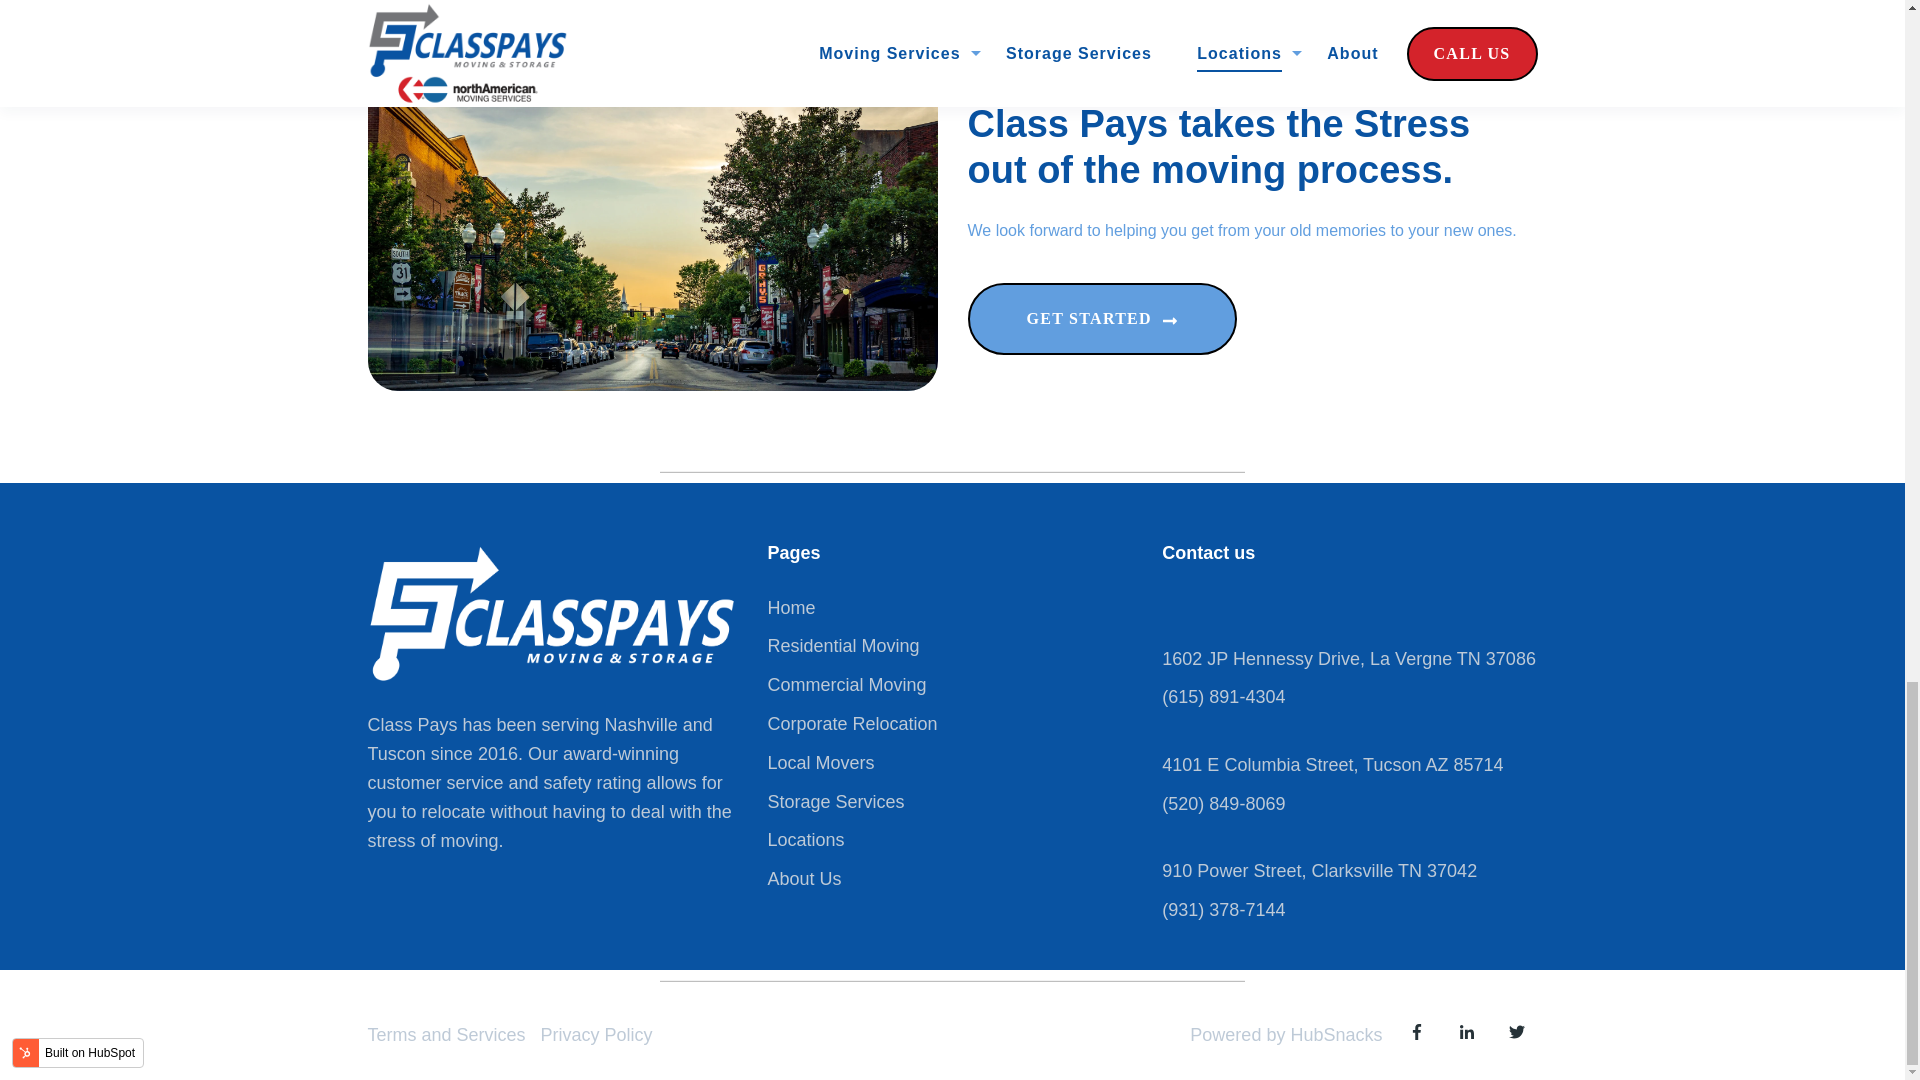 The width and height of the screenshot is (1920, 1080). Describe the element at coordinates (835, 802) in the screenshot. I see `Storage Services` at that location.